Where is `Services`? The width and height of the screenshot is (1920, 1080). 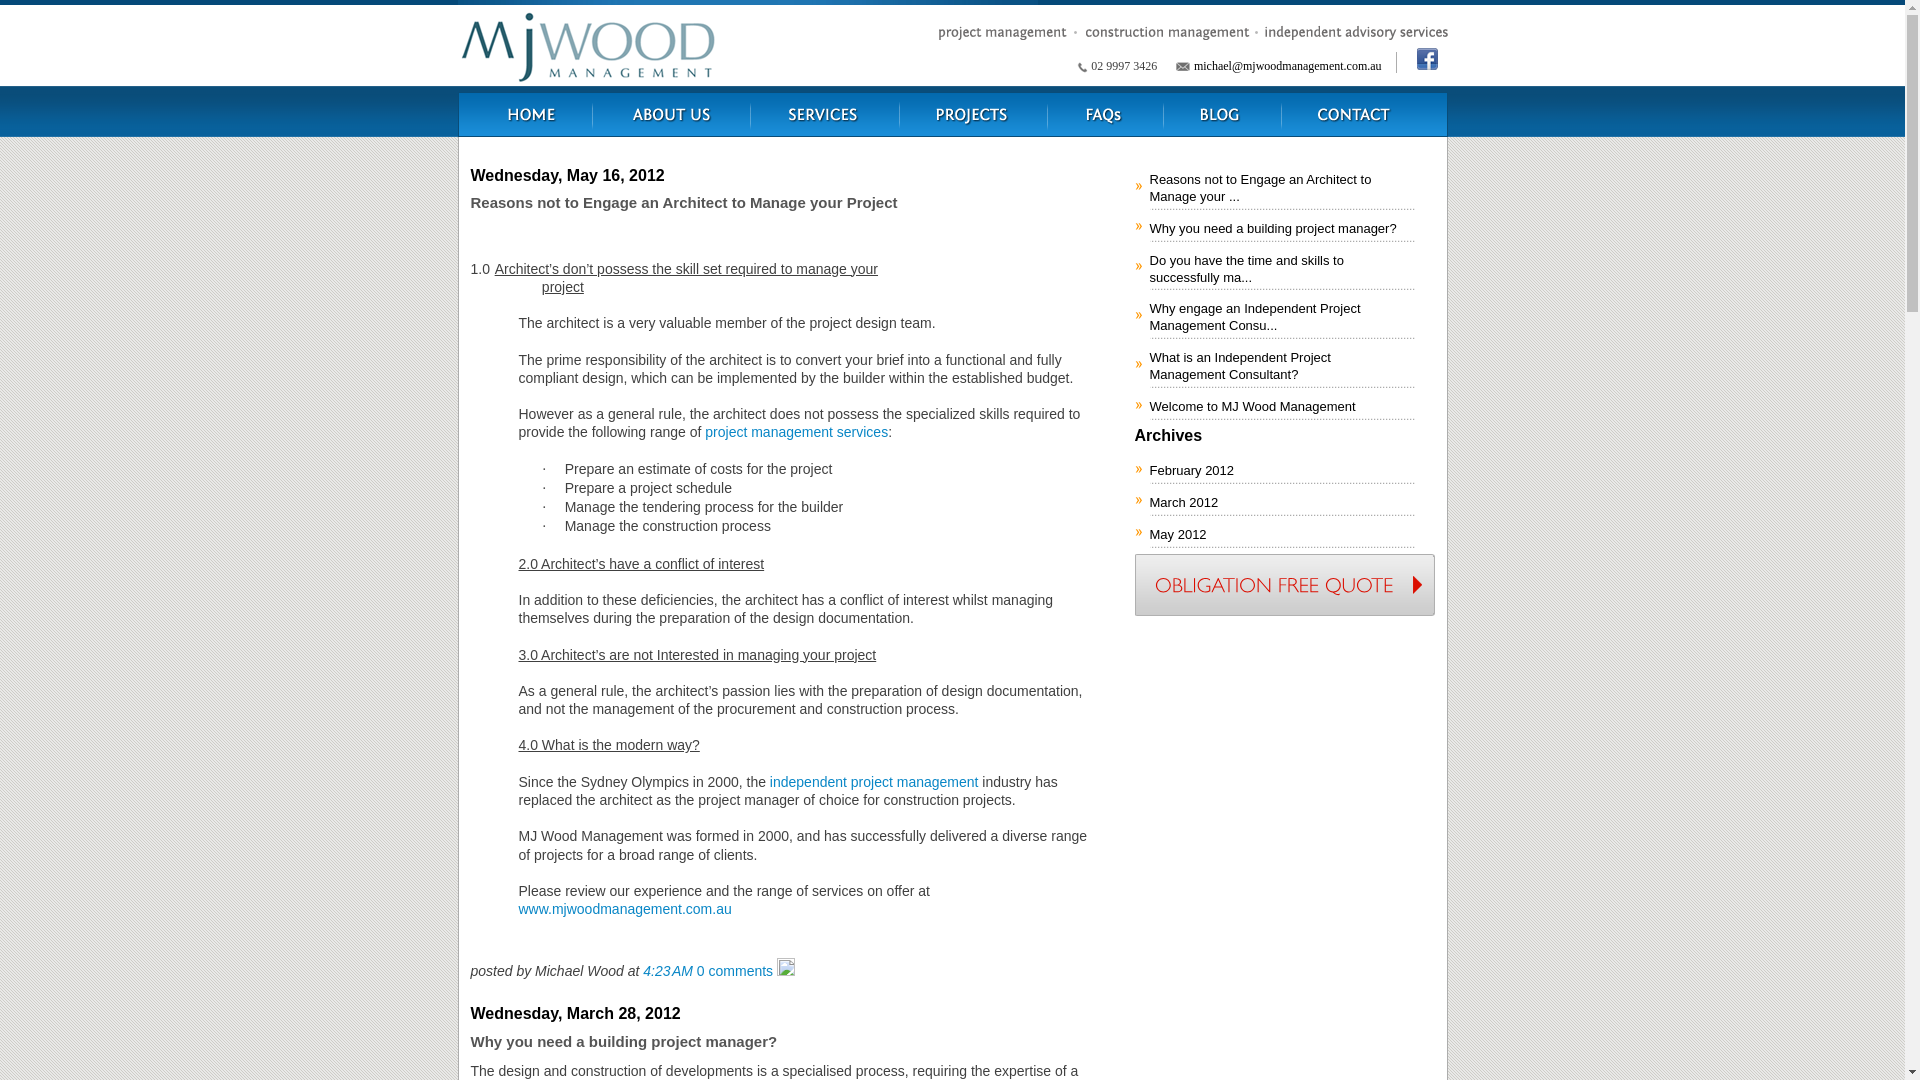 Services is located at coordinates (824, 110).